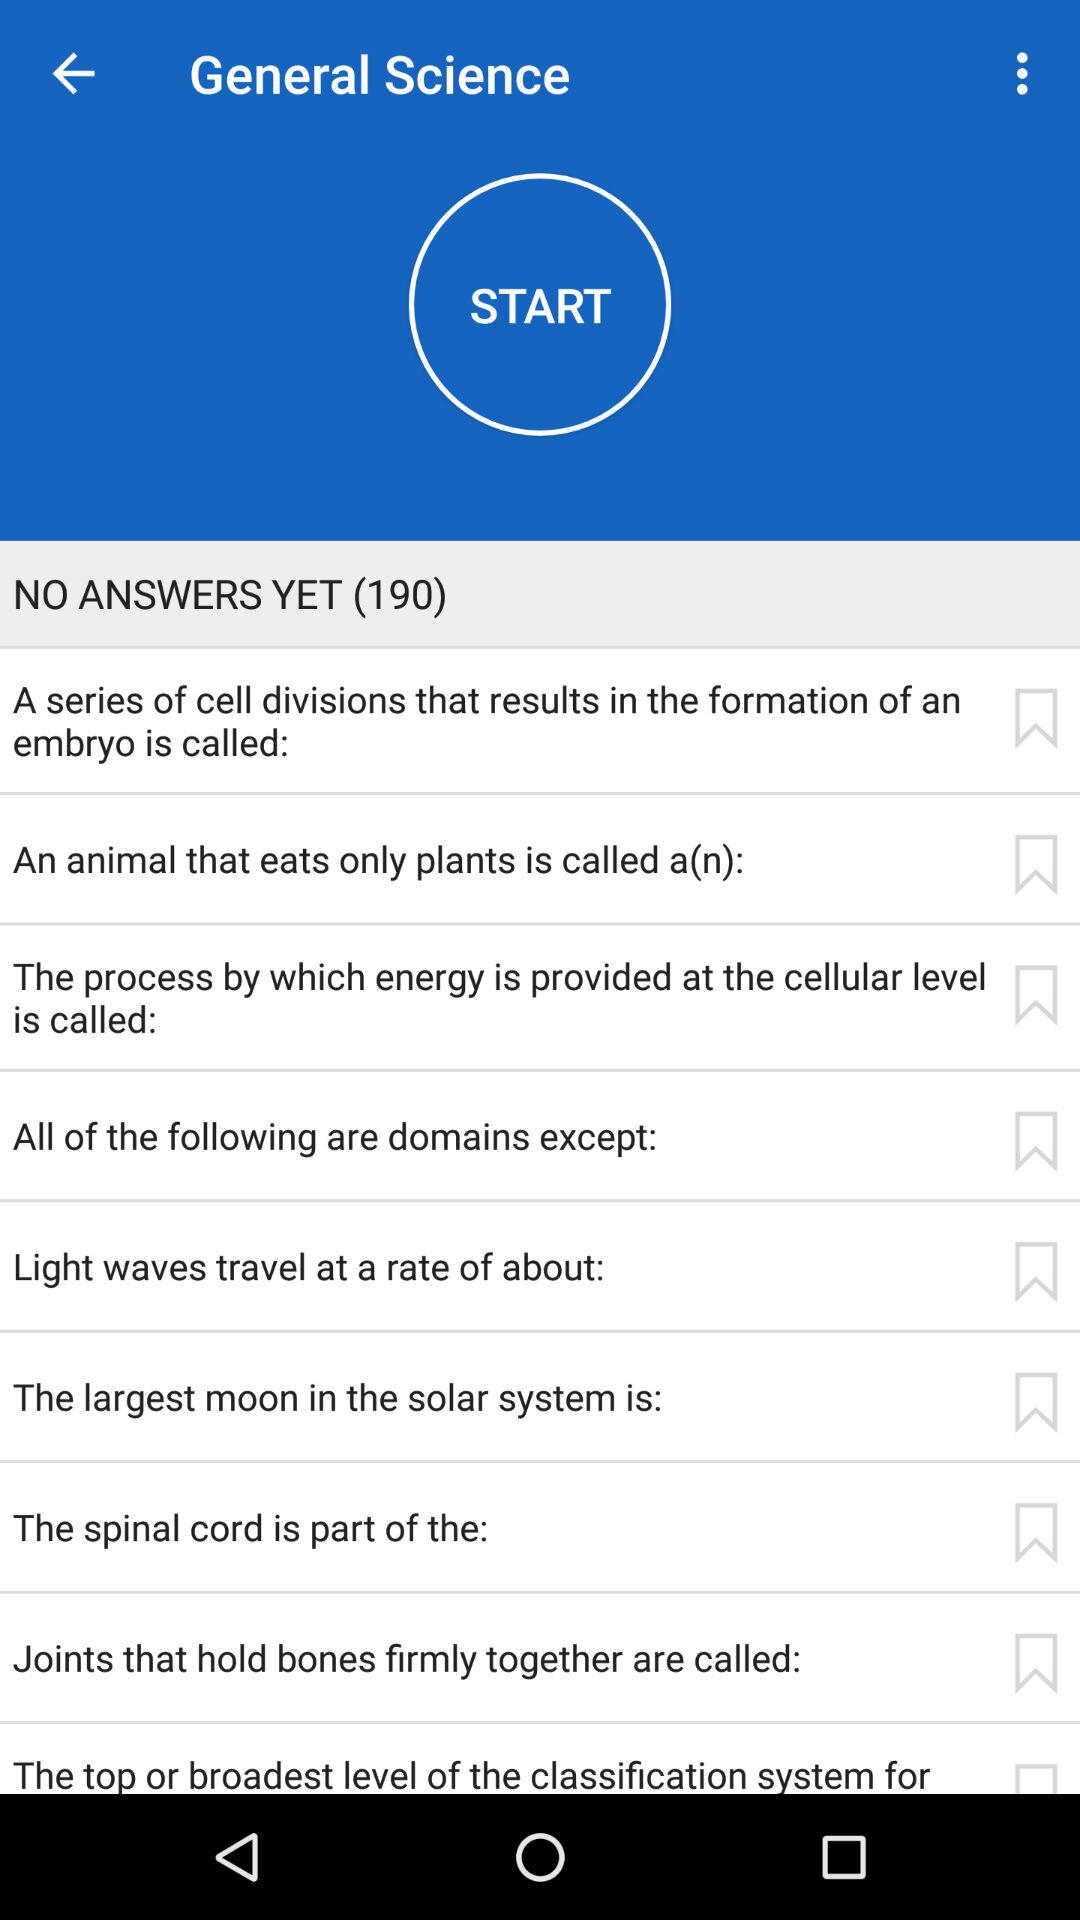 Image resolution: width=1080 pixels, height=1920 pixels. I want to click on select icon next to the the largest moon icon, so click(1035, 1402).